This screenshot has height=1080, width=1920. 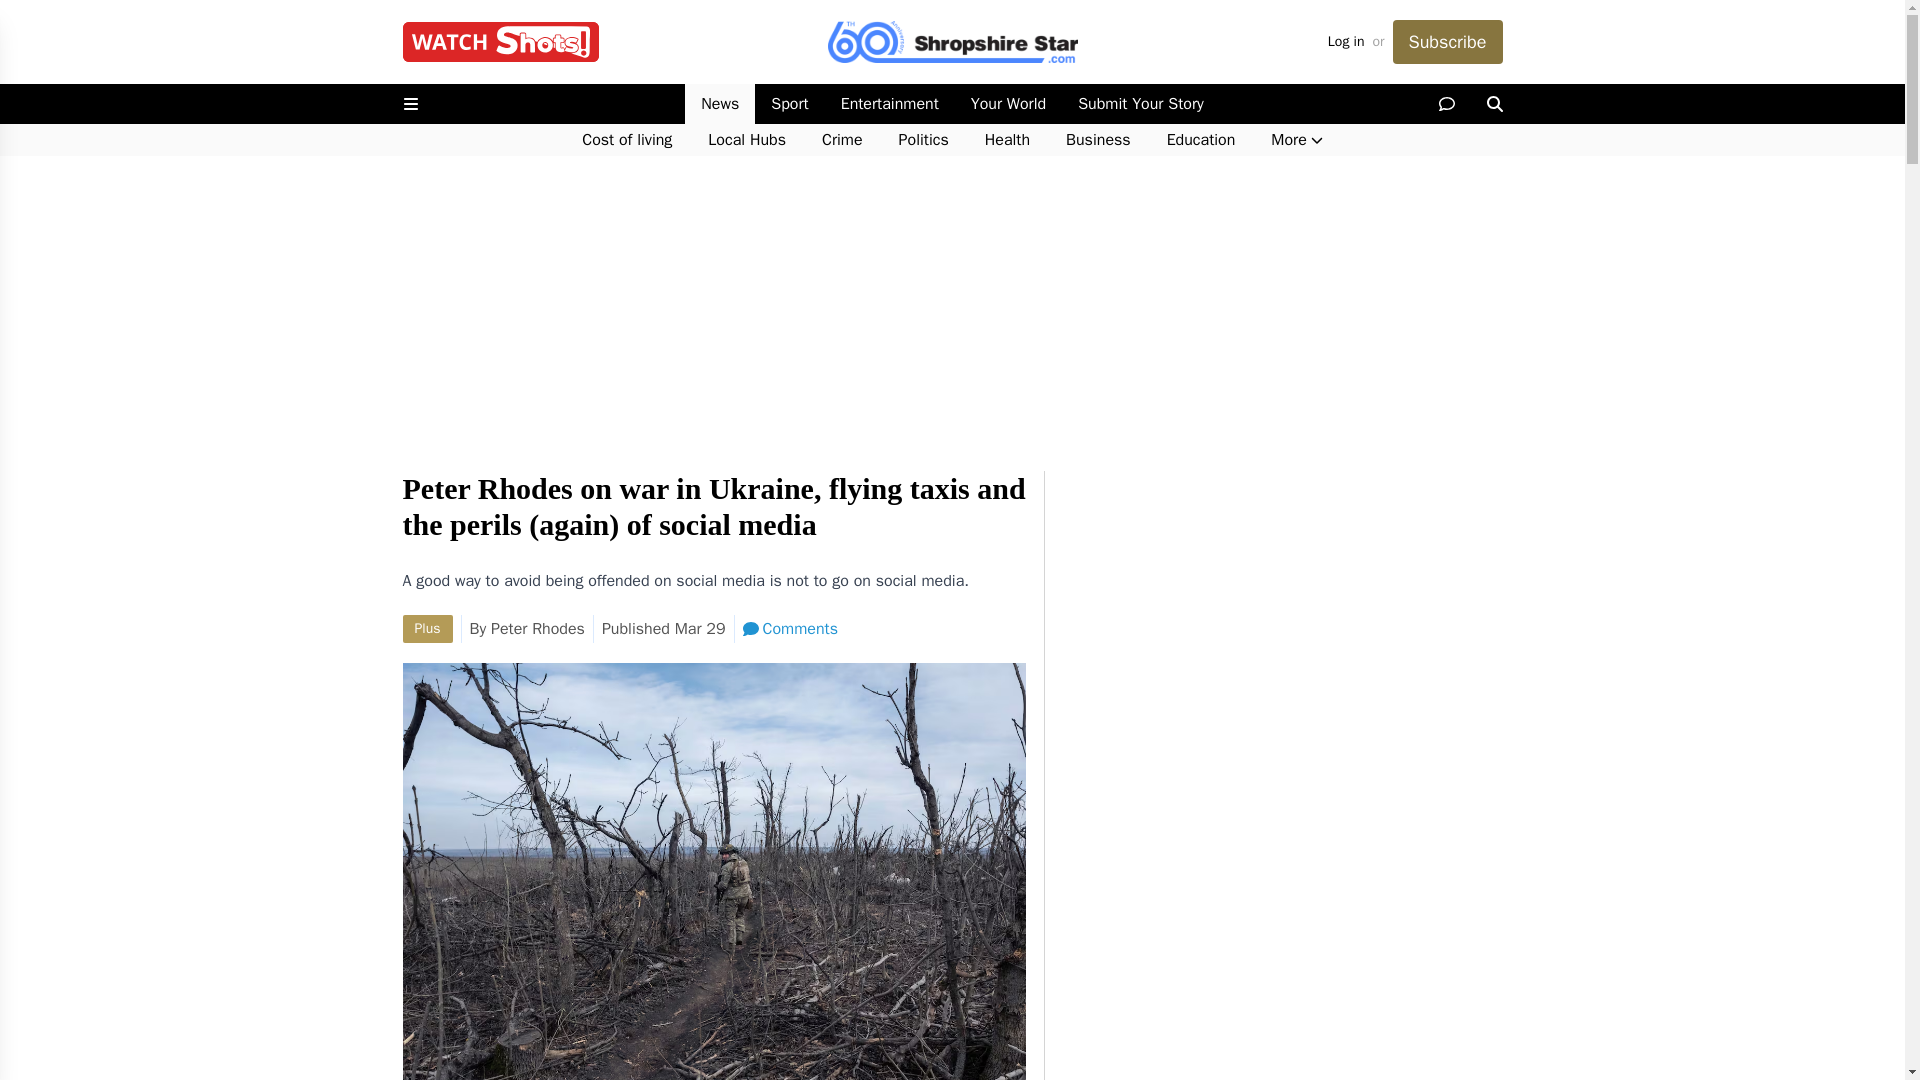 I want to click on Health, so click(x=1008, y=140).